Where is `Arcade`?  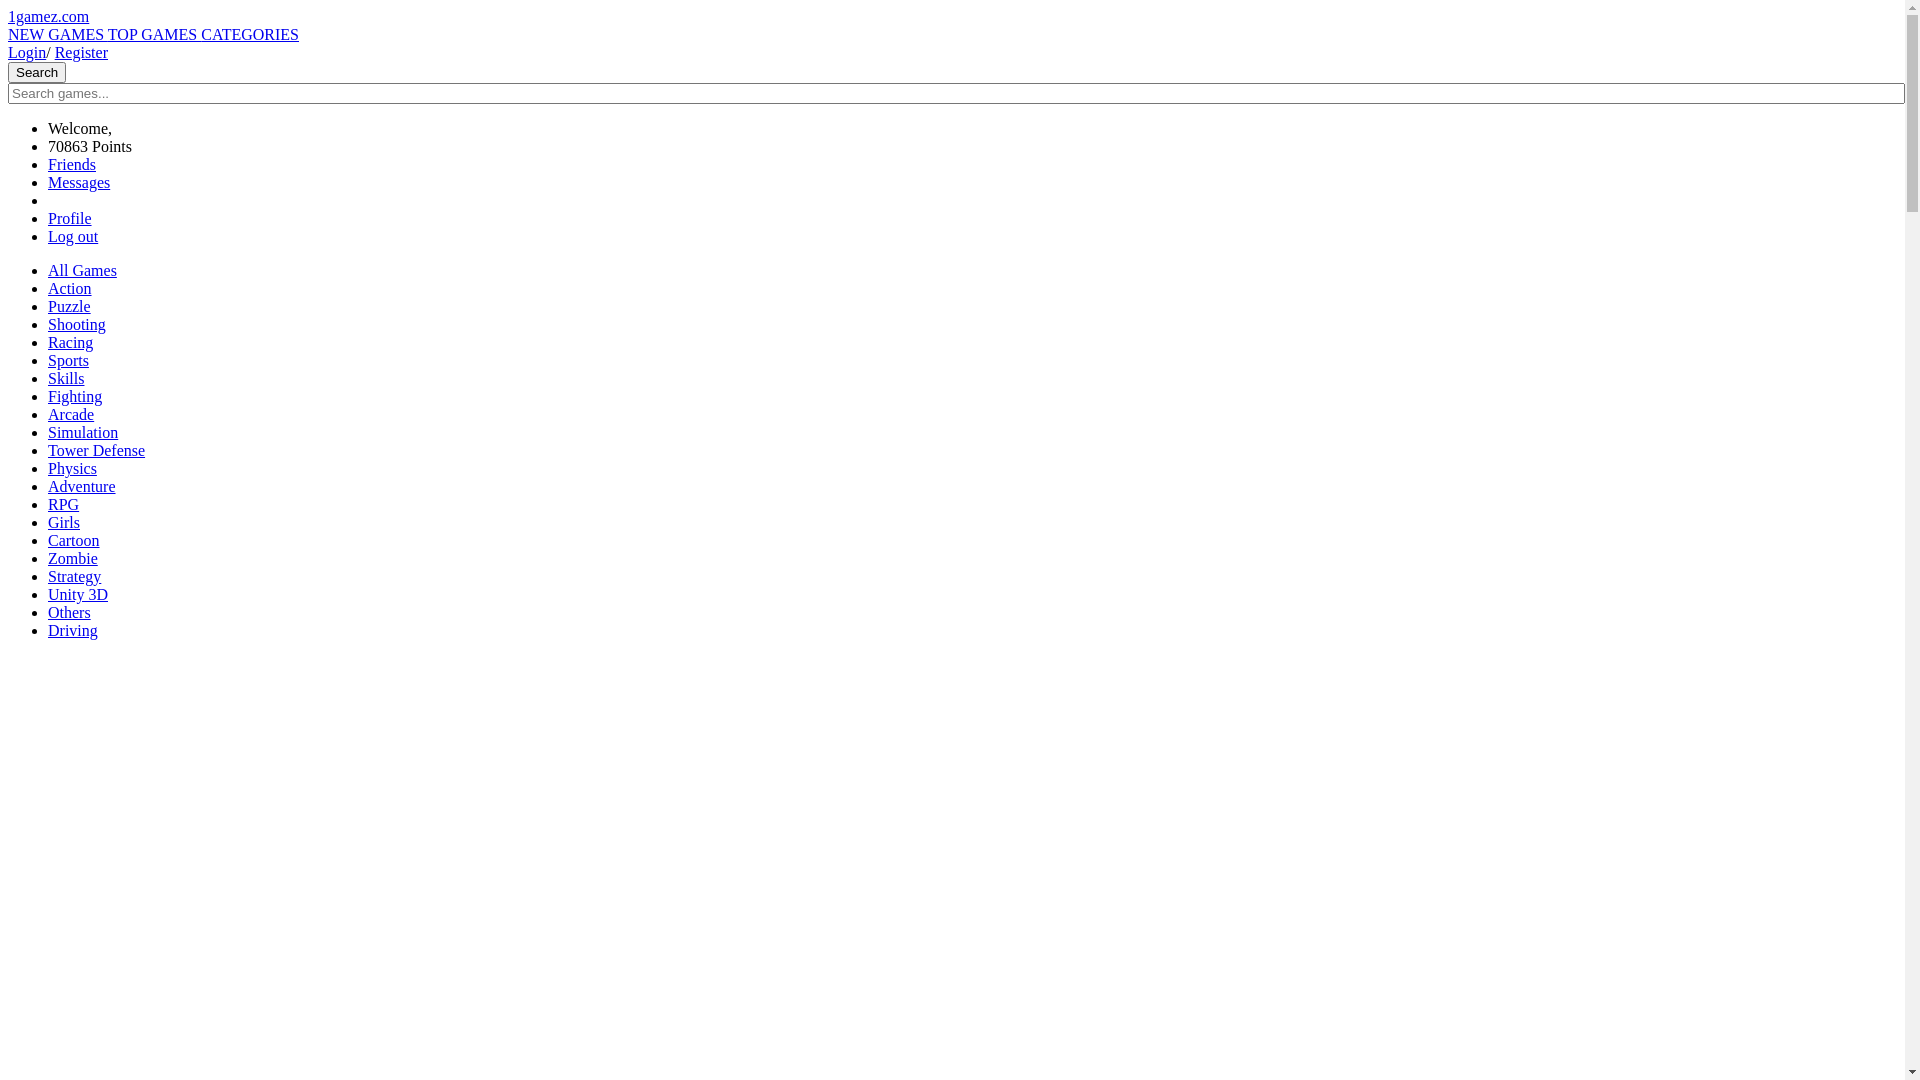
Arcade is located at coordinates (71, 414).